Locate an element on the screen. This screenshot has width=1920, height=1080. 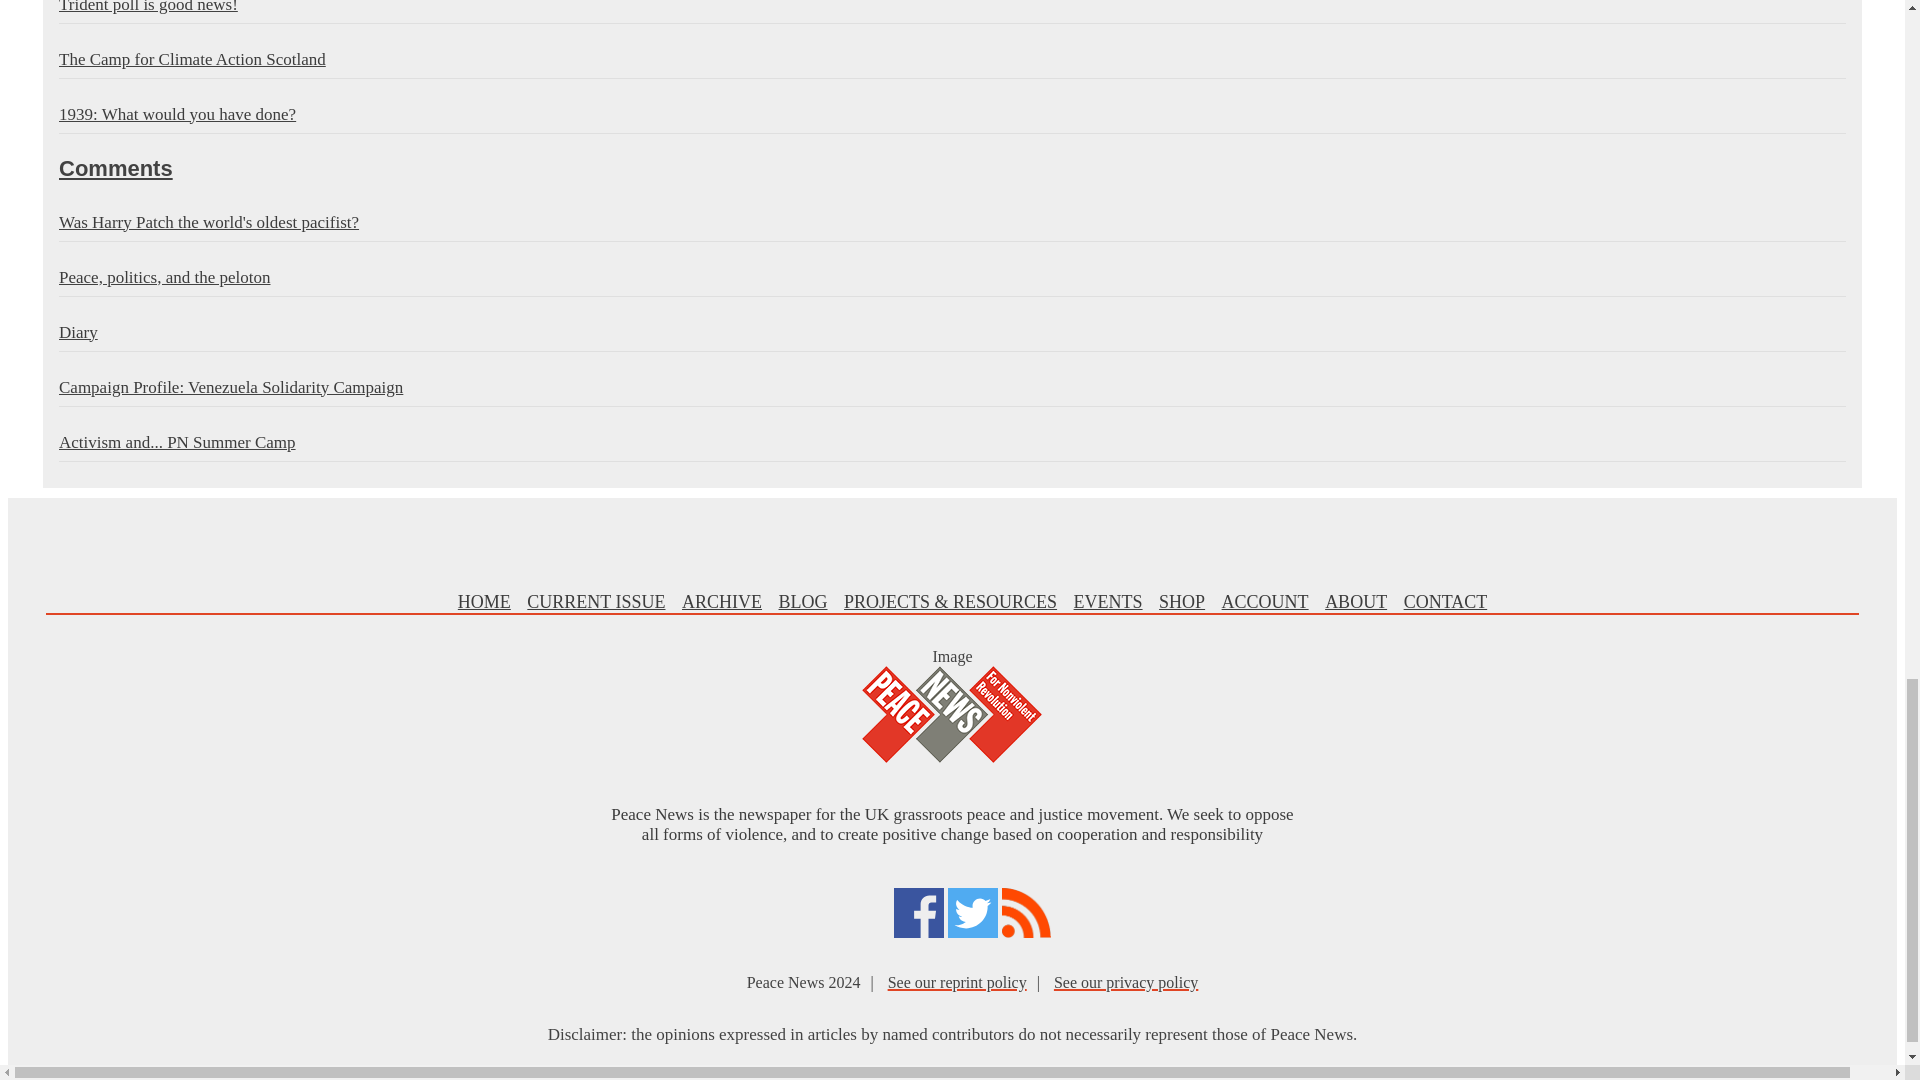
Issues is located at coordinates (595, 602).